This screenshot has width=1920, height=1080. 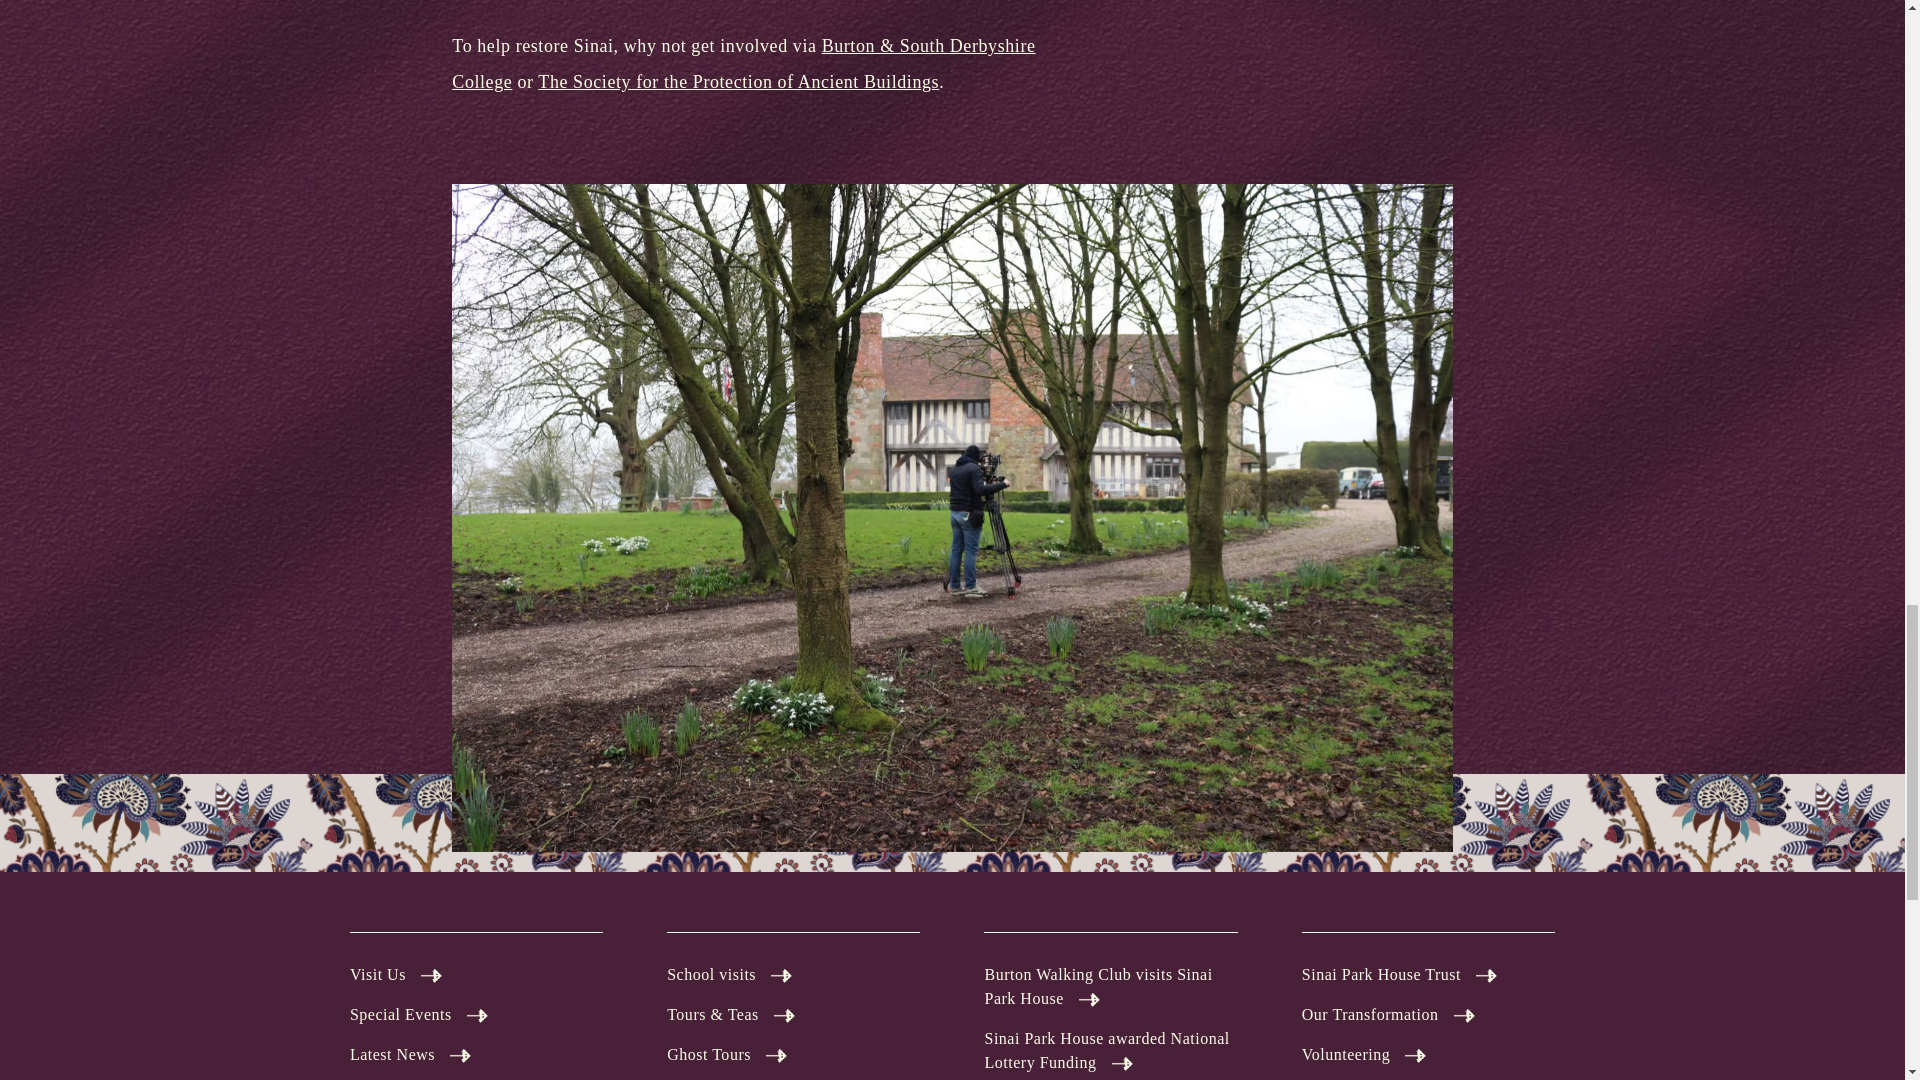 I want to click on Latest News, so click(x=476, y=1055).